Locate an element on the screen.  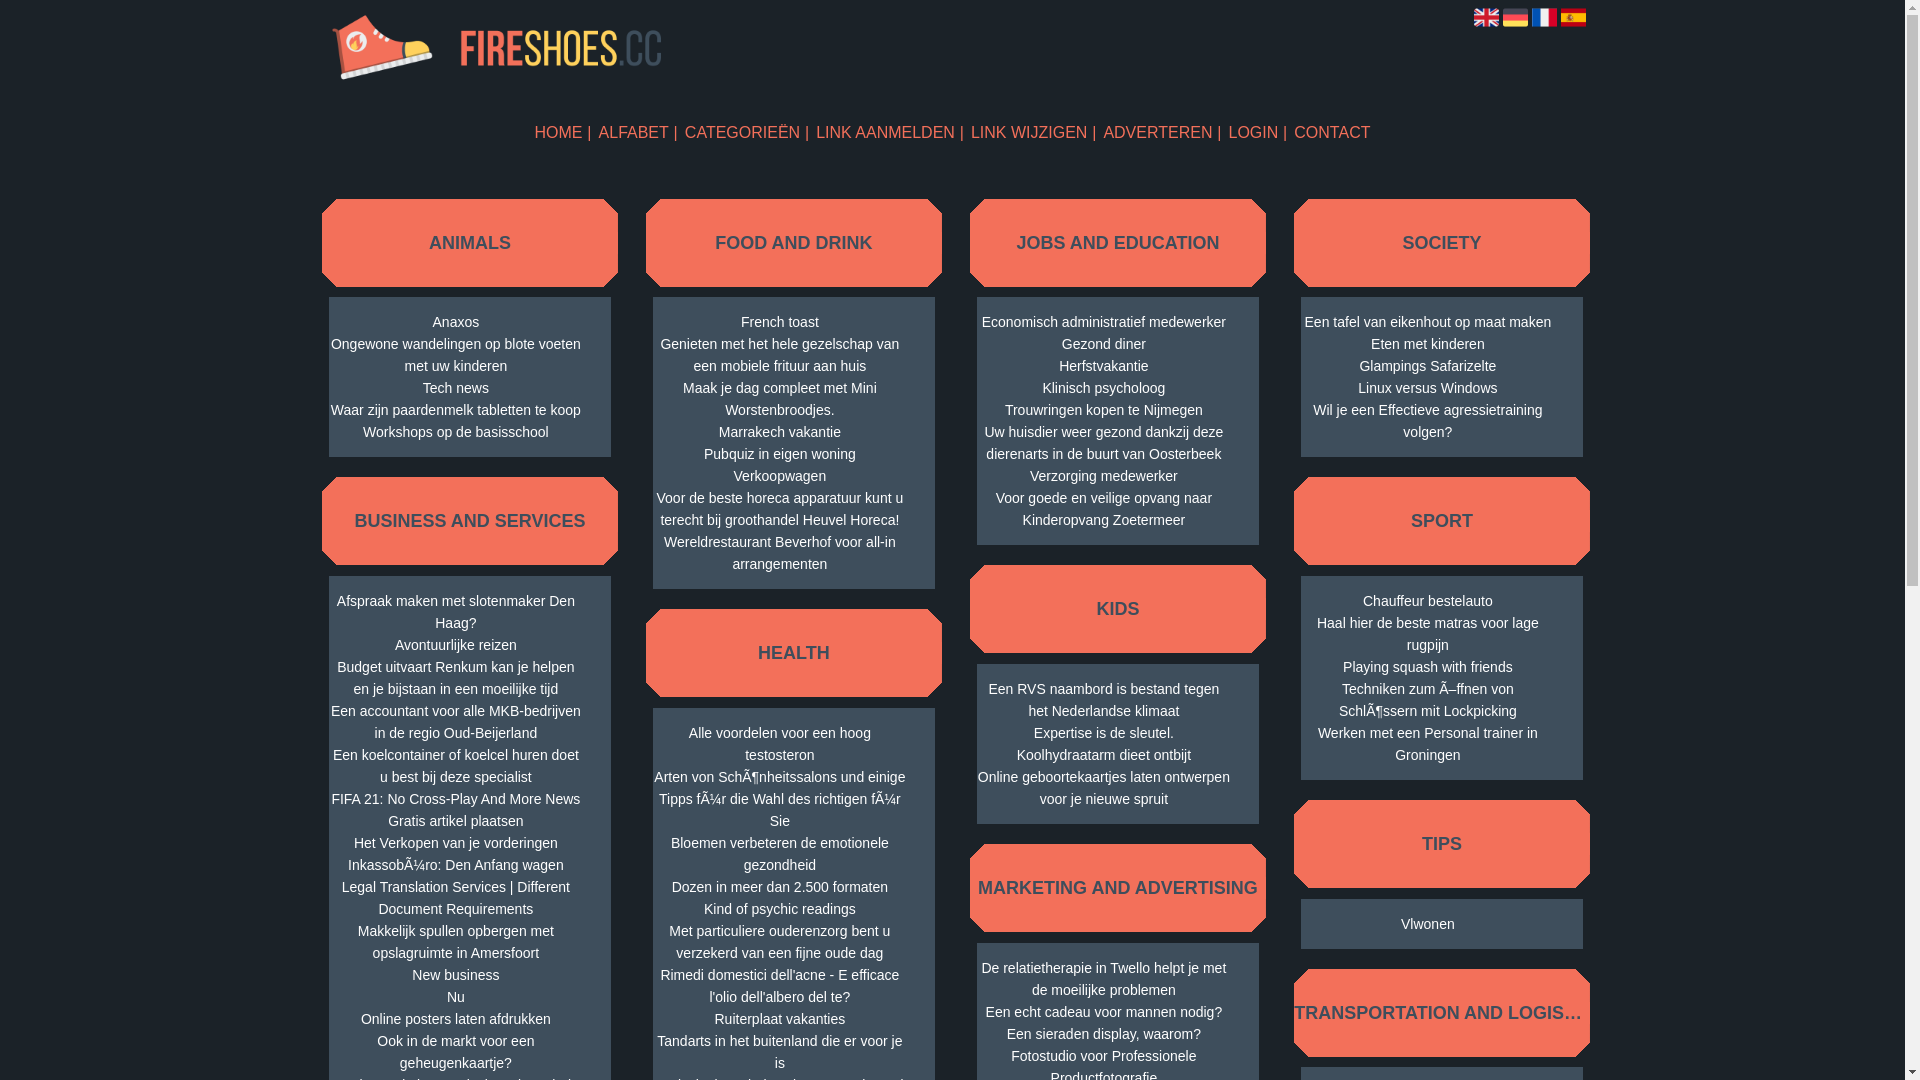
Marrakech vakantie is located at coordinates (780, 432).